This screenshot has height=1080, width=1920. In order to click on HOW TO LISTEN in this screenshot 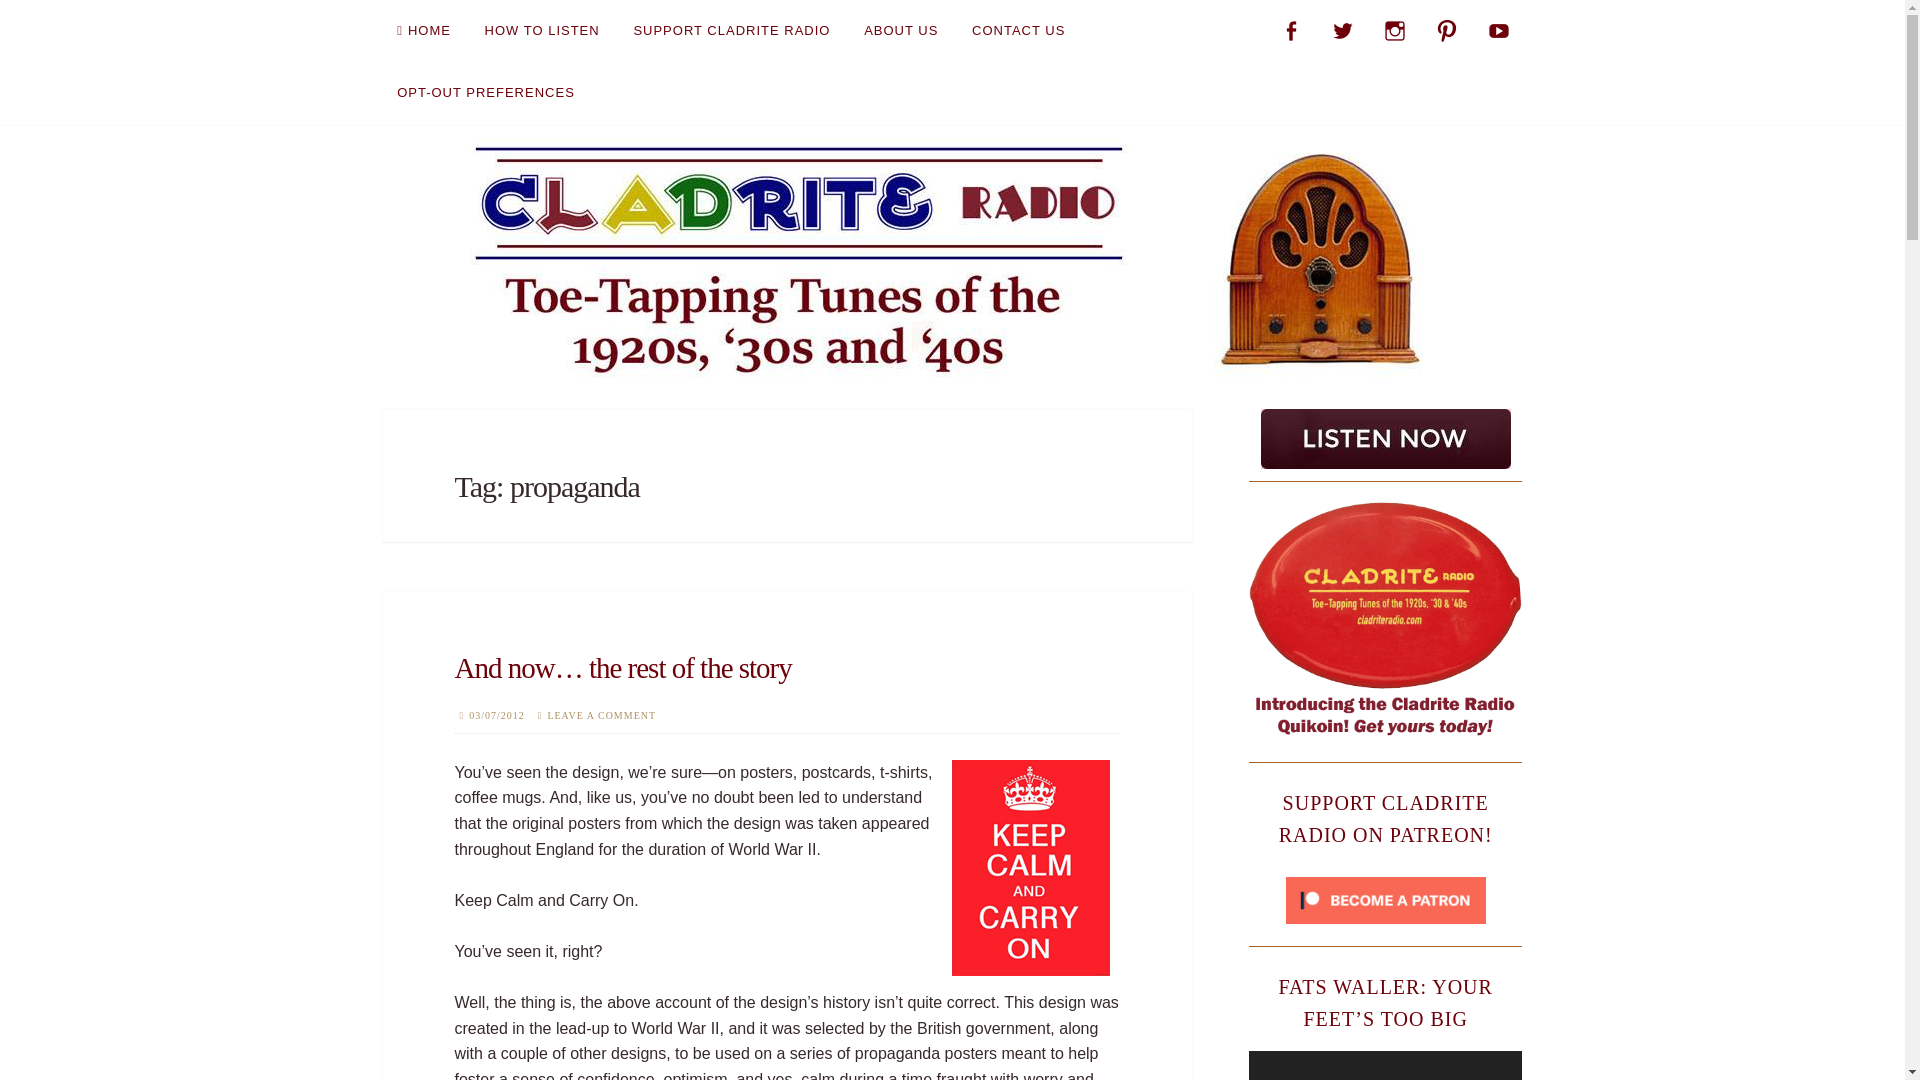, I will do `click(542, 30)`.